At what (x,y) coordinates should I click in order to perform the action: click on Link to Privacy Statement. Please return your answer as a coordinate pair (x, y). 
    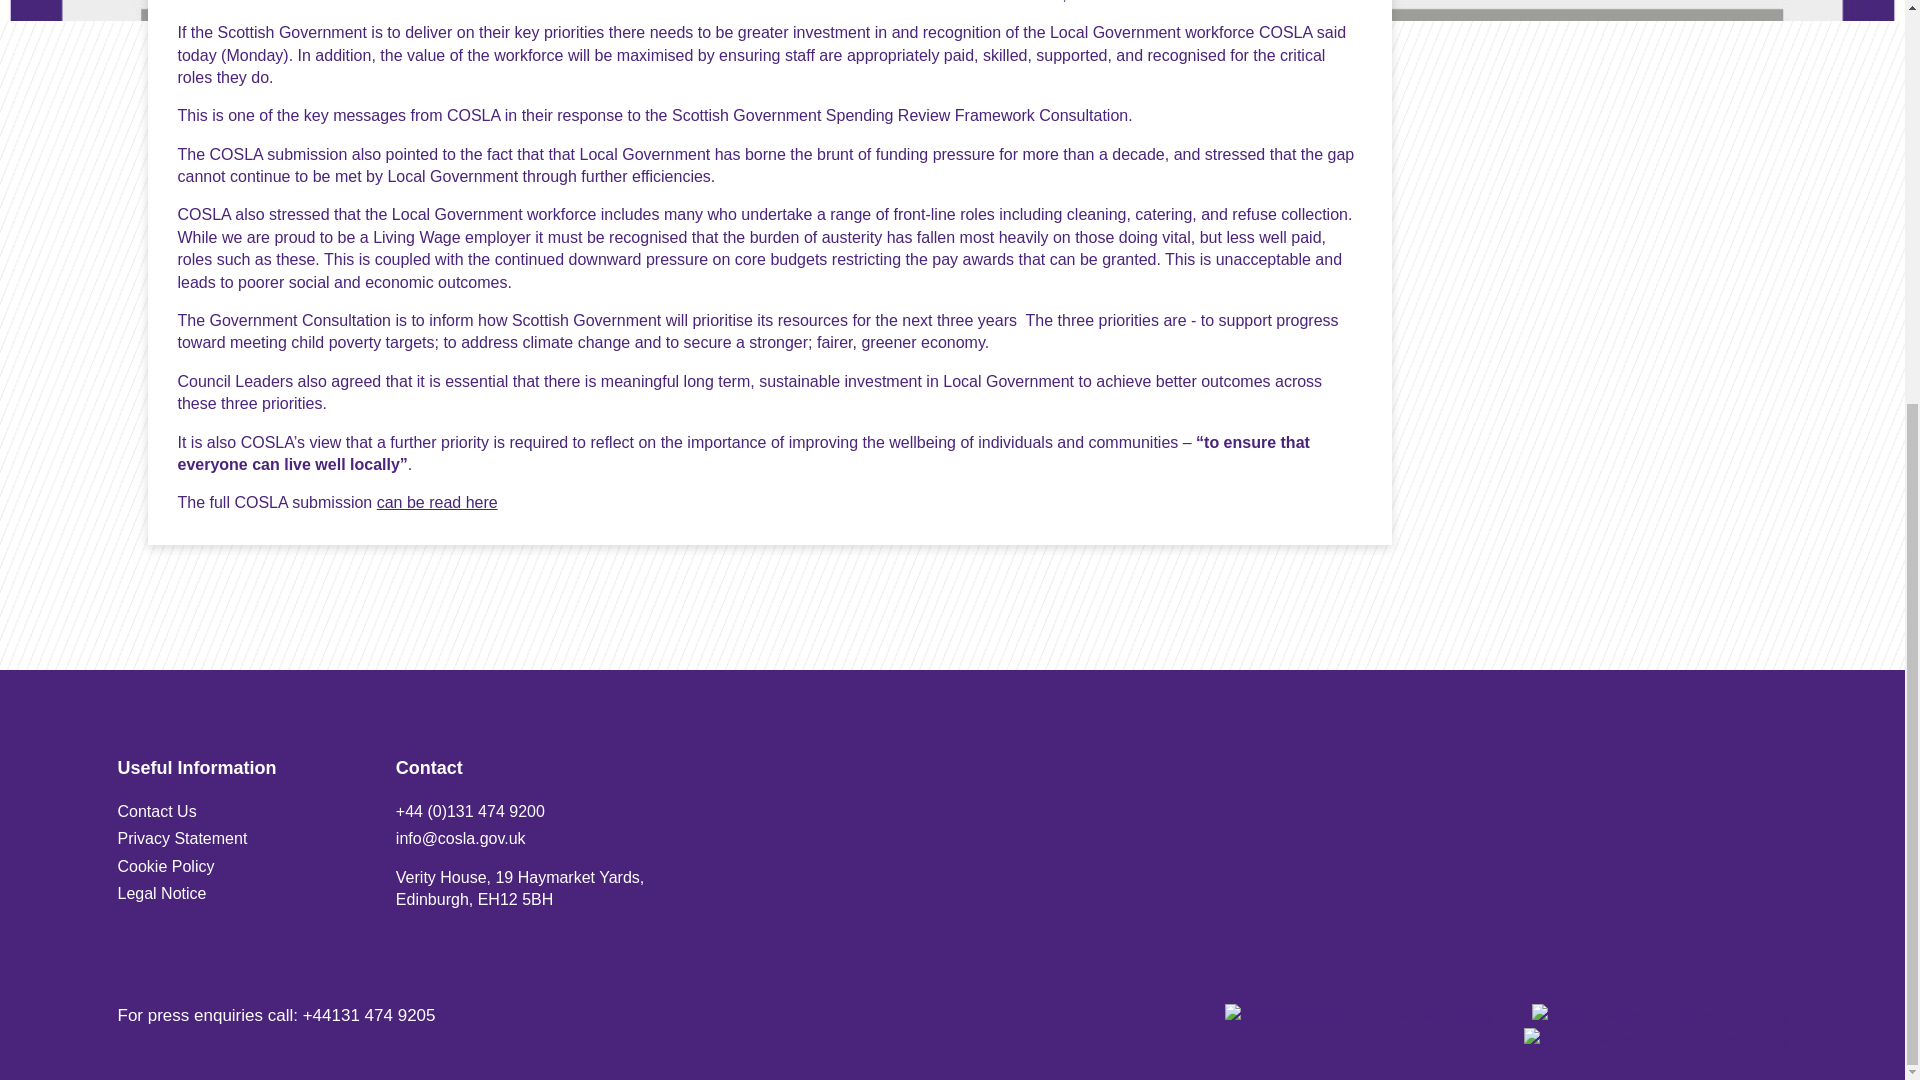
    Looking at the image, I should click on (182, 838).